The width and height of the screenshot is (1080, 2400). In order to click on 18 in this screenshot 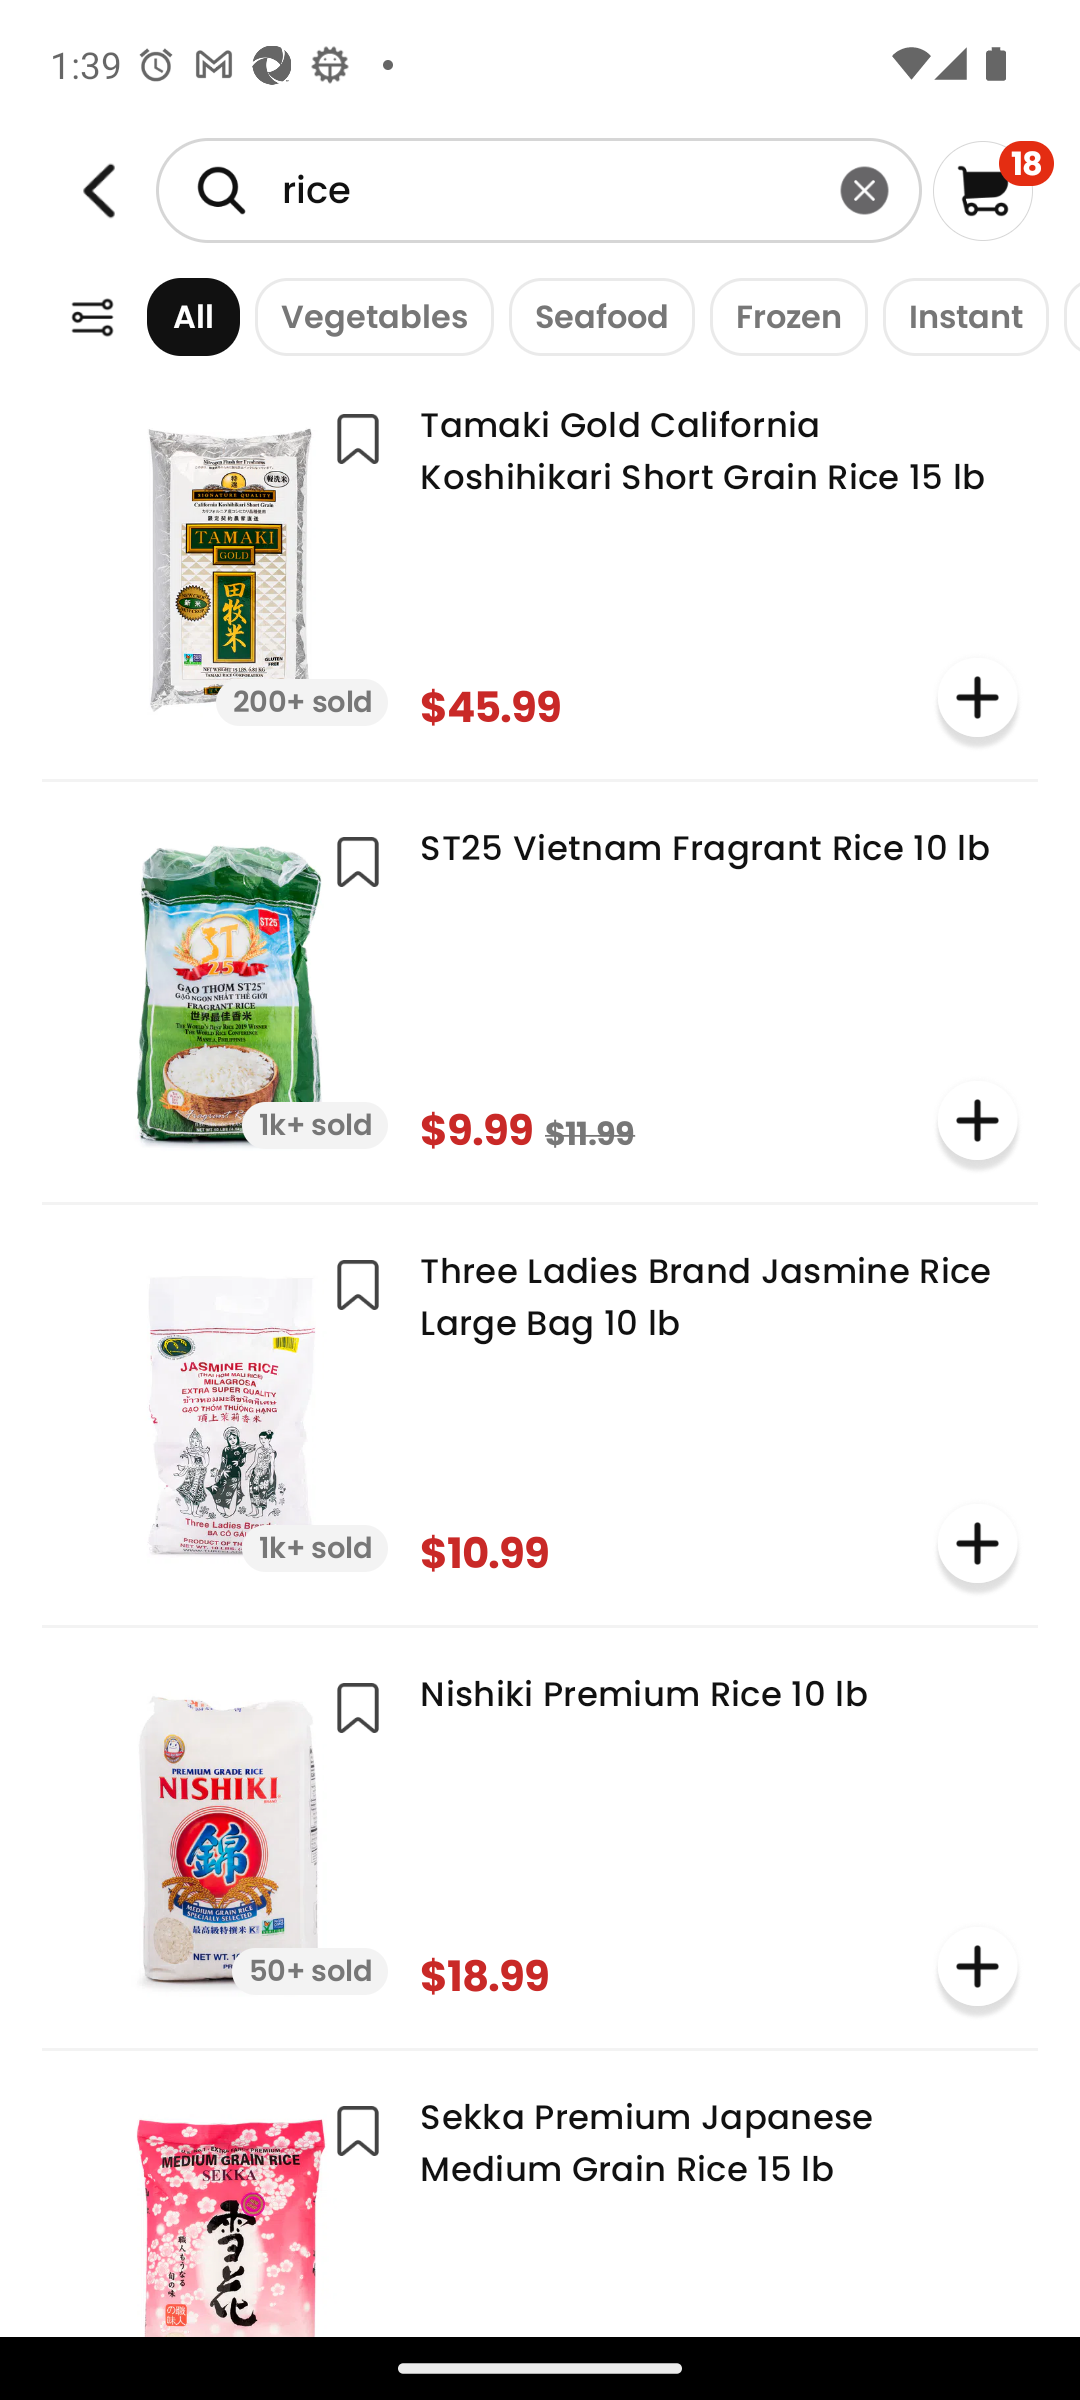, I will do `click(994, 190)`.